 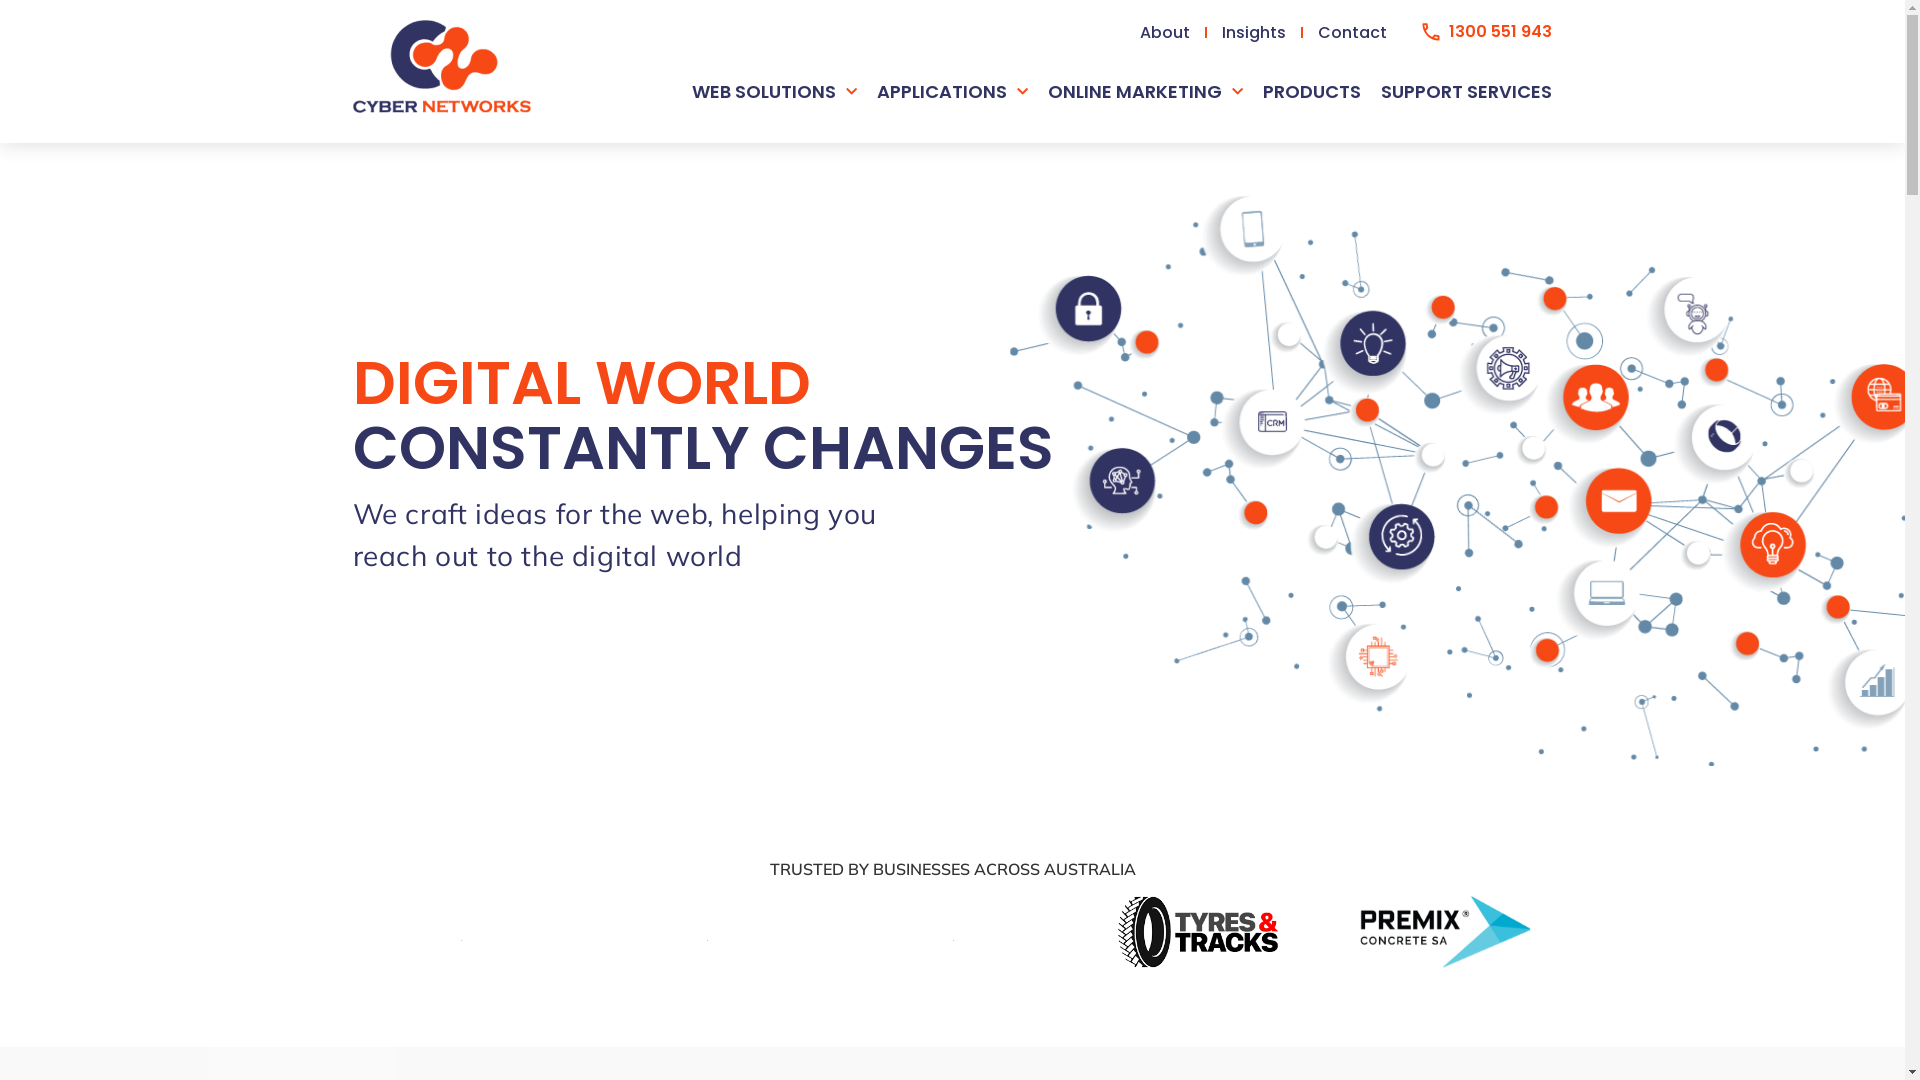 I want to click on Insights, so click(x=1255, y=32).